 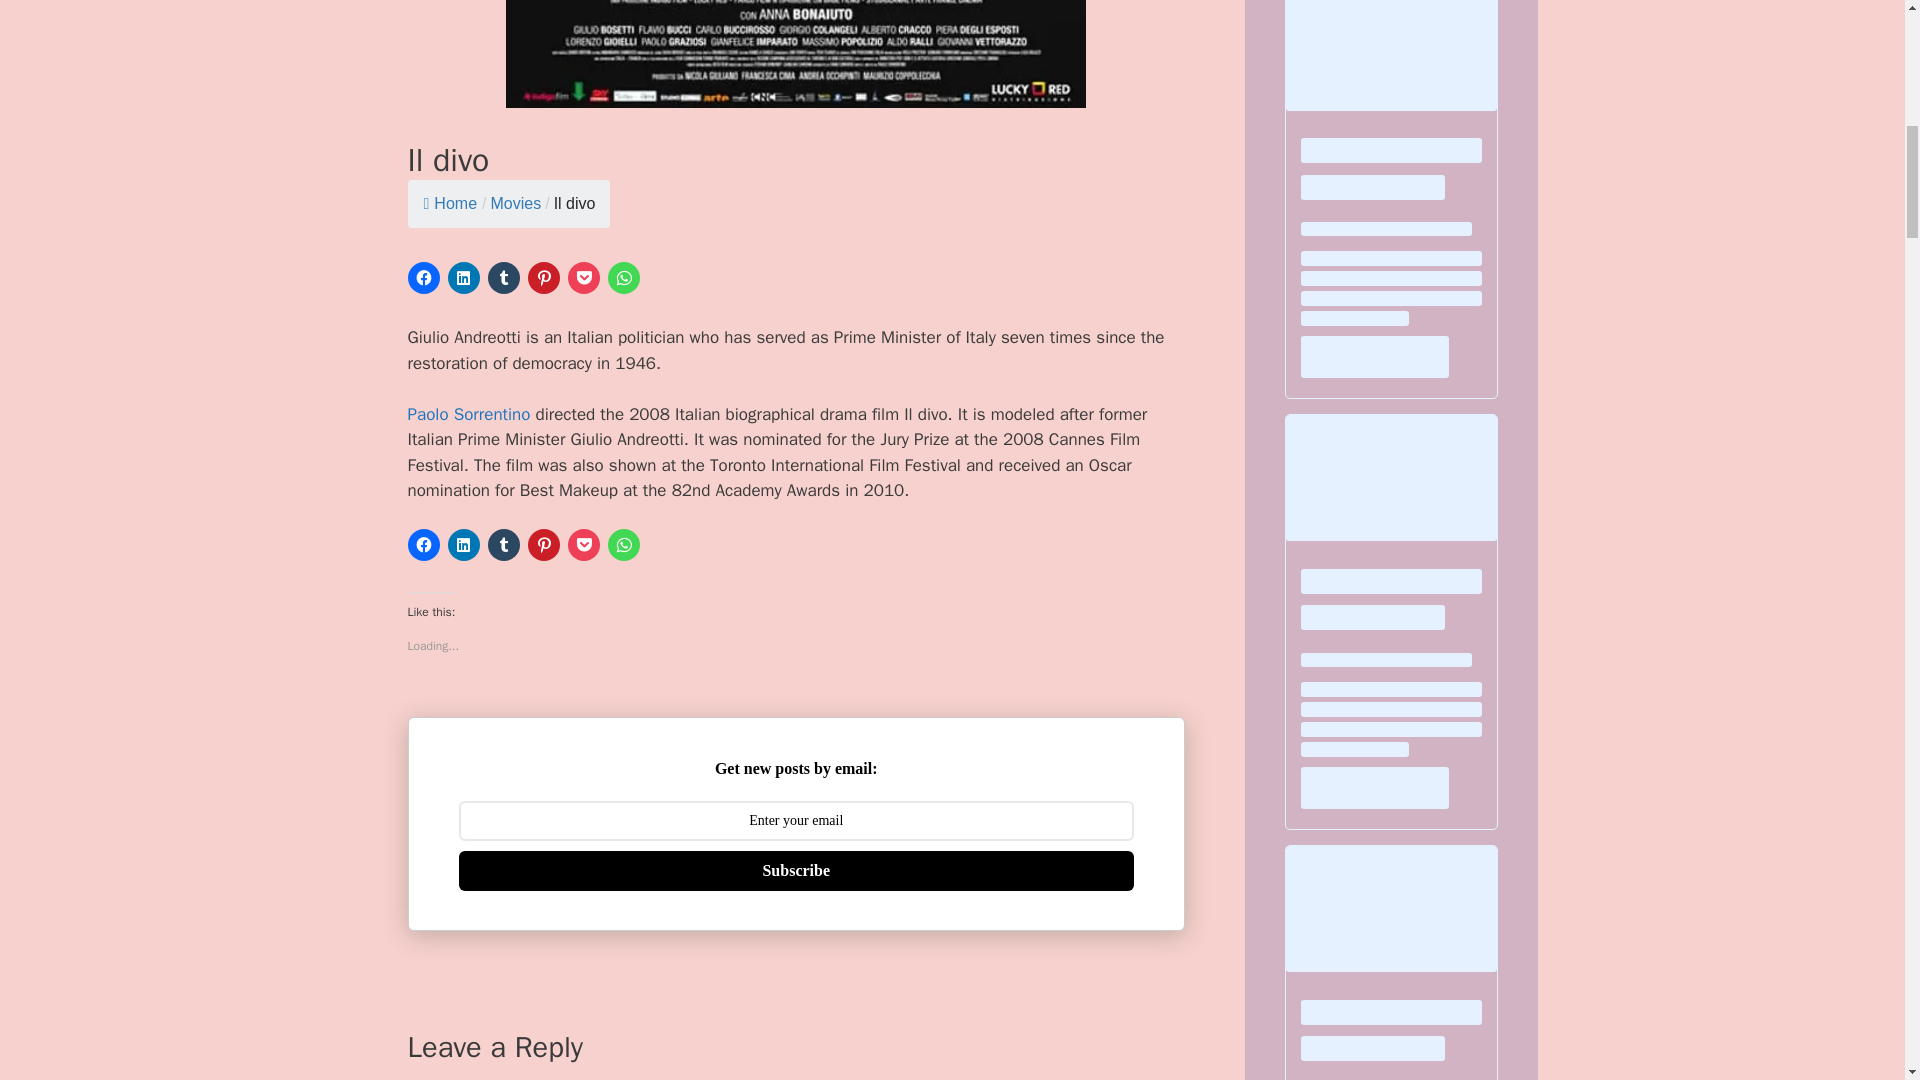 What do you see at coordinates (423, 278) in the screenshot?
I see `Click to share on Facebook` at bounding box center [423, 278].